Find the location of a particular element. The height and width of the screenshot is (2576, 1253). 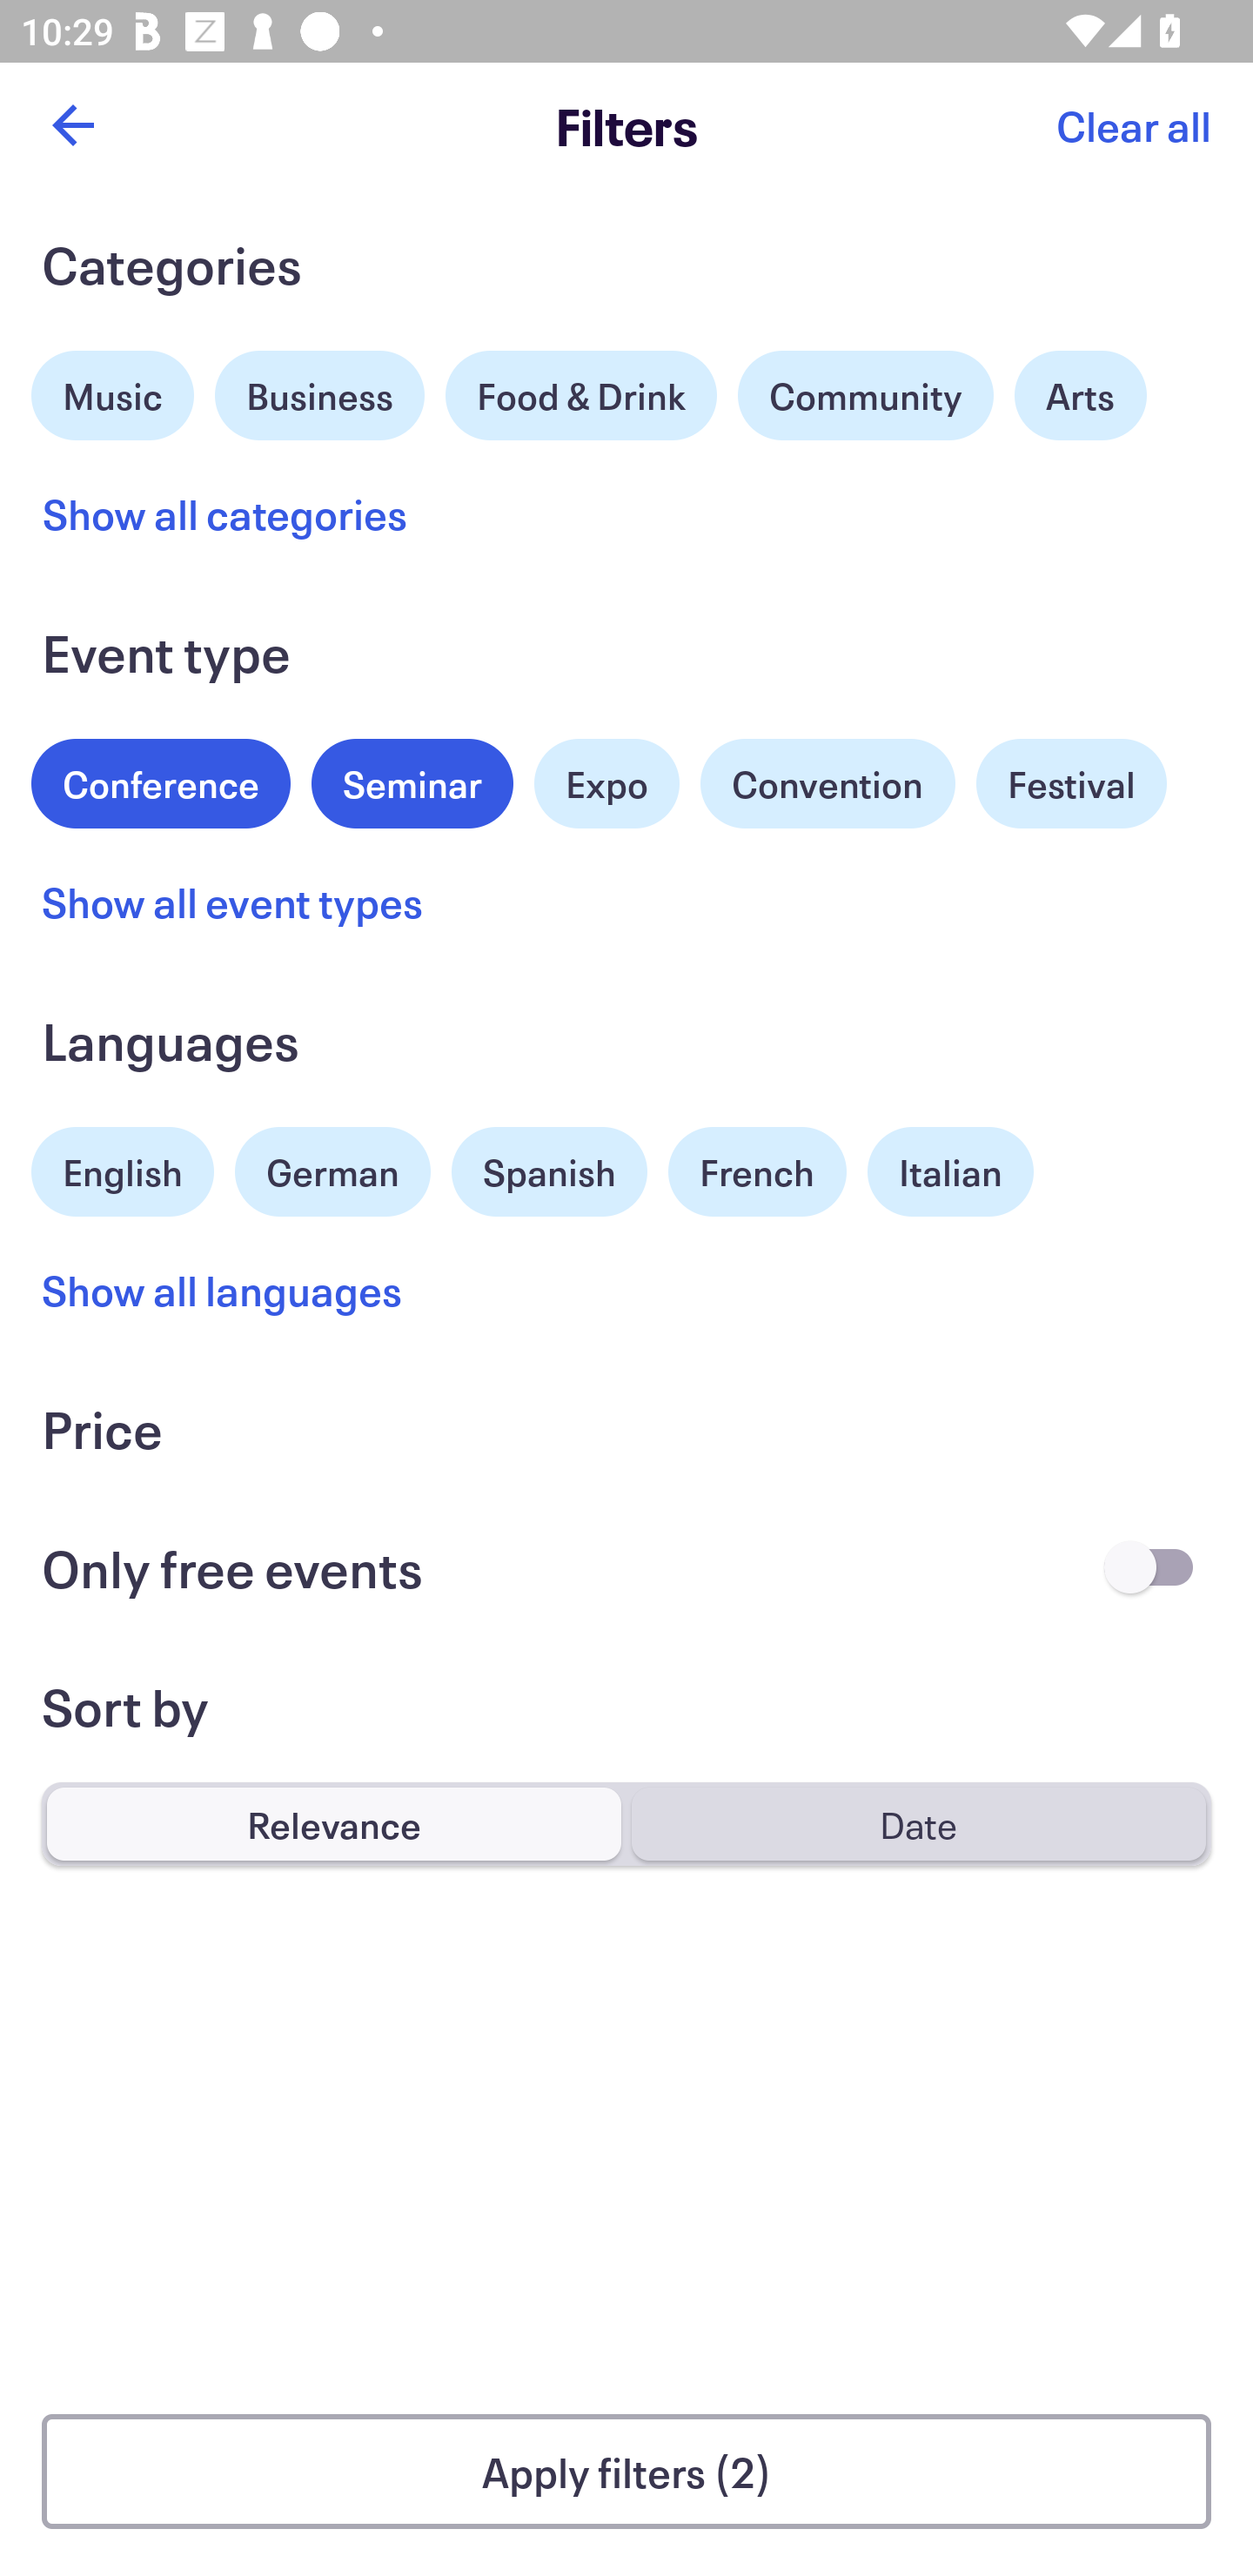

Show all languages is located at coordinates (223, 1289).